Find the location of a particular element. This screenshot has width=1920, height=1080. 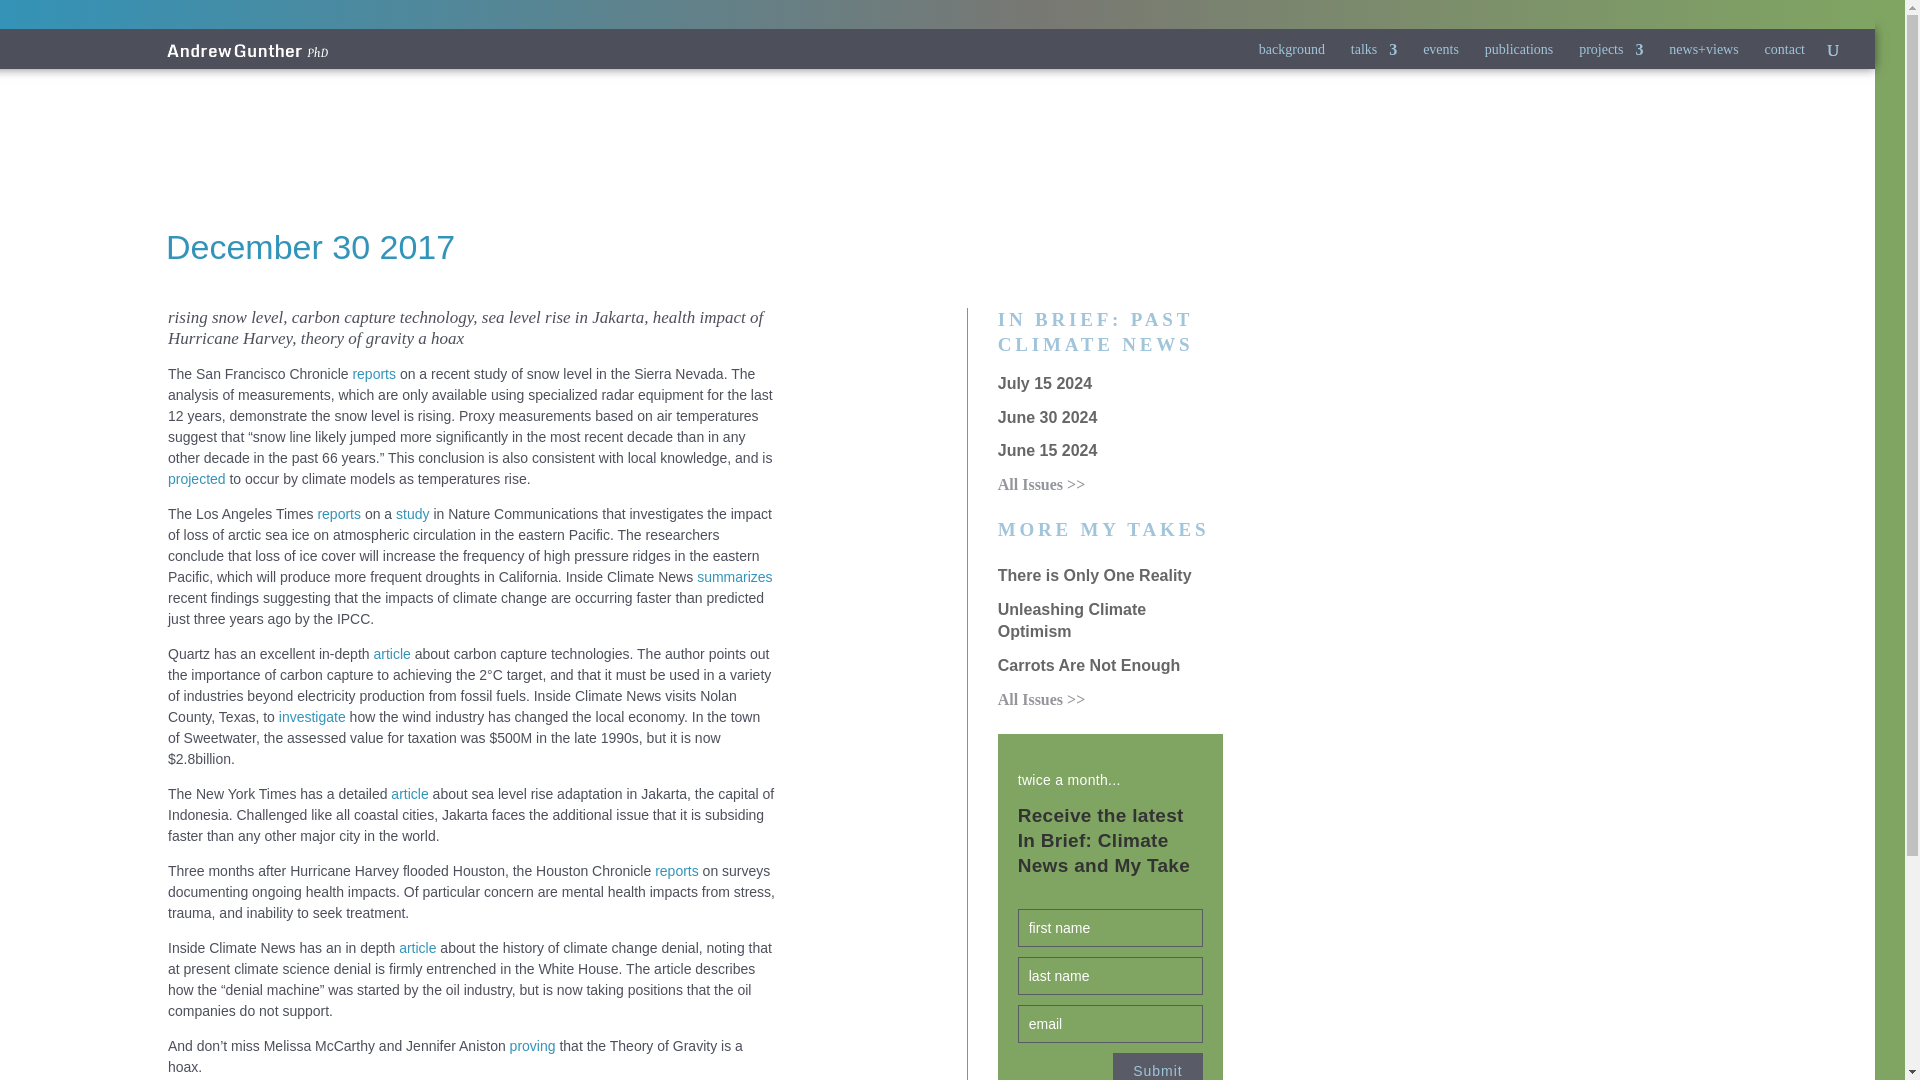

article is located at coordinates (417, 947).